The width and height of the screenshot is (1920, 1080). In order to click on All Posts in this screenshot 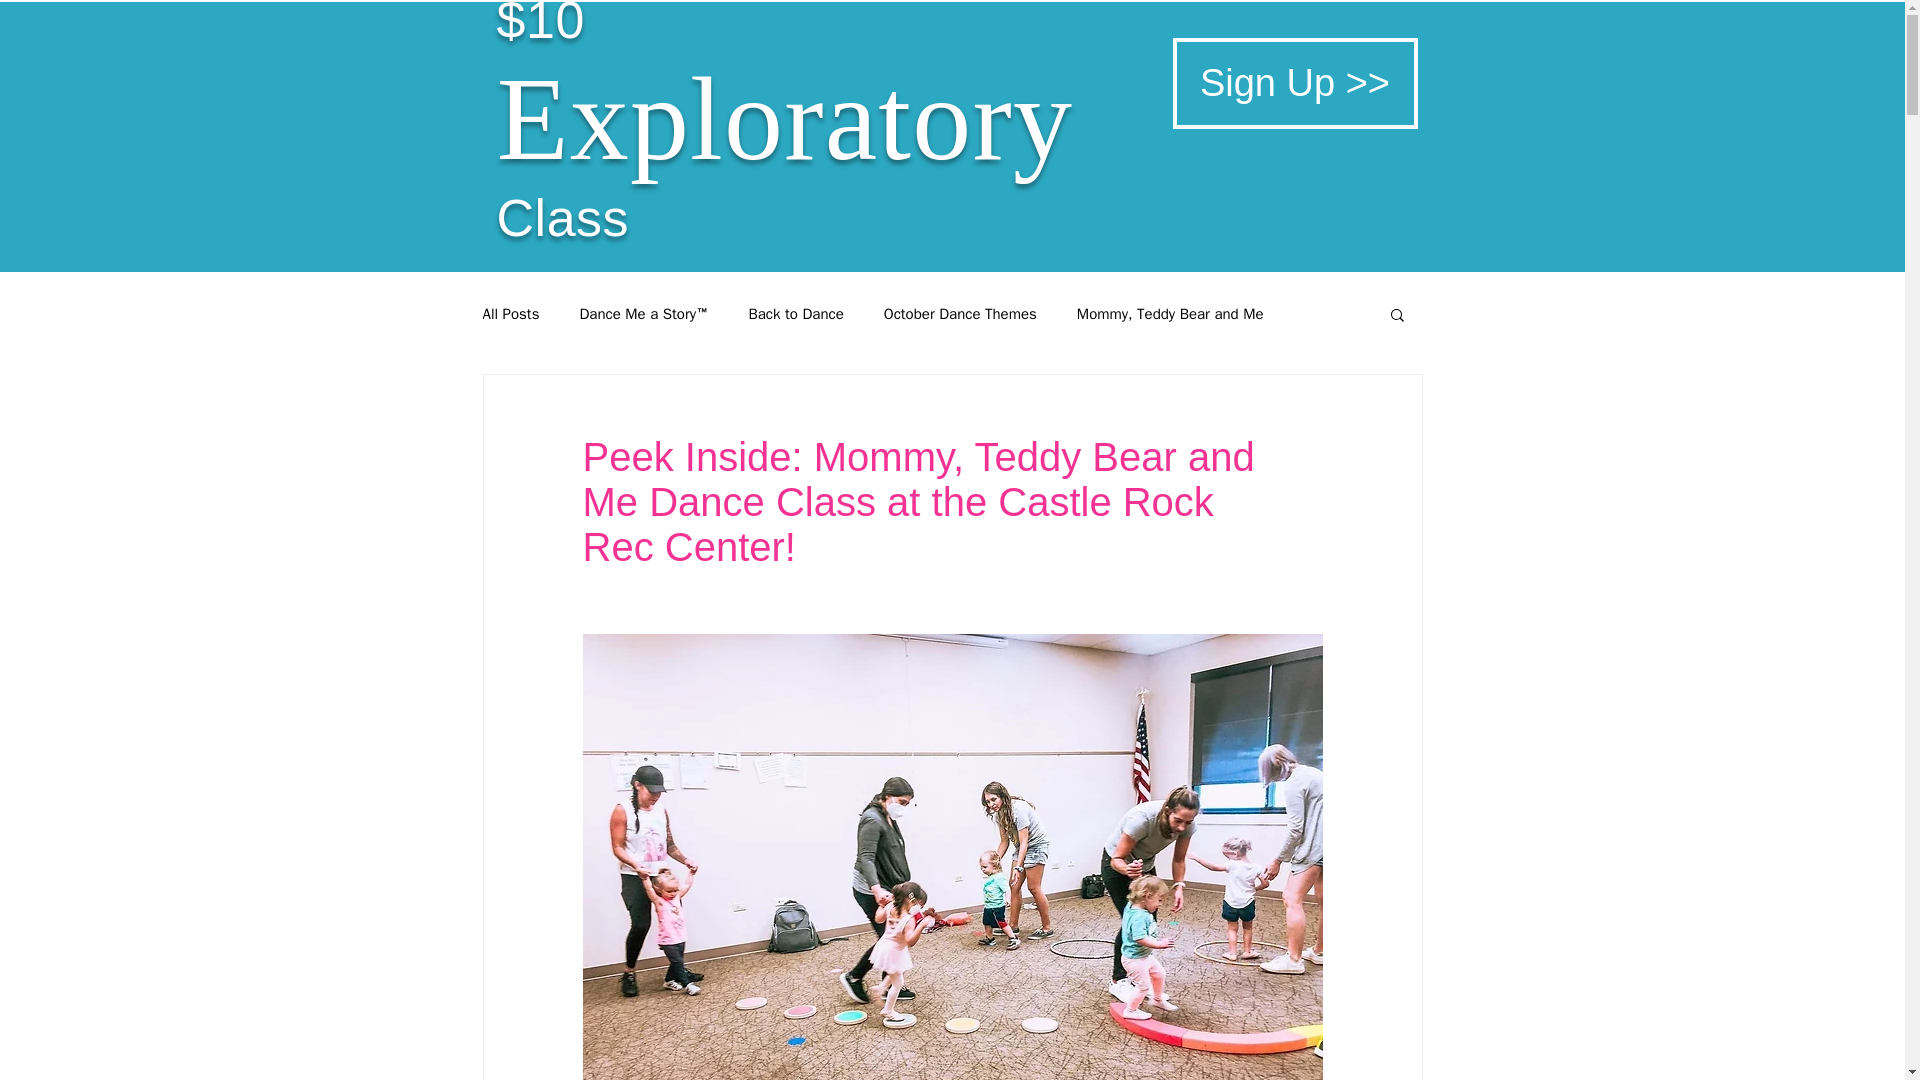, I will do `click(510, 312)`.